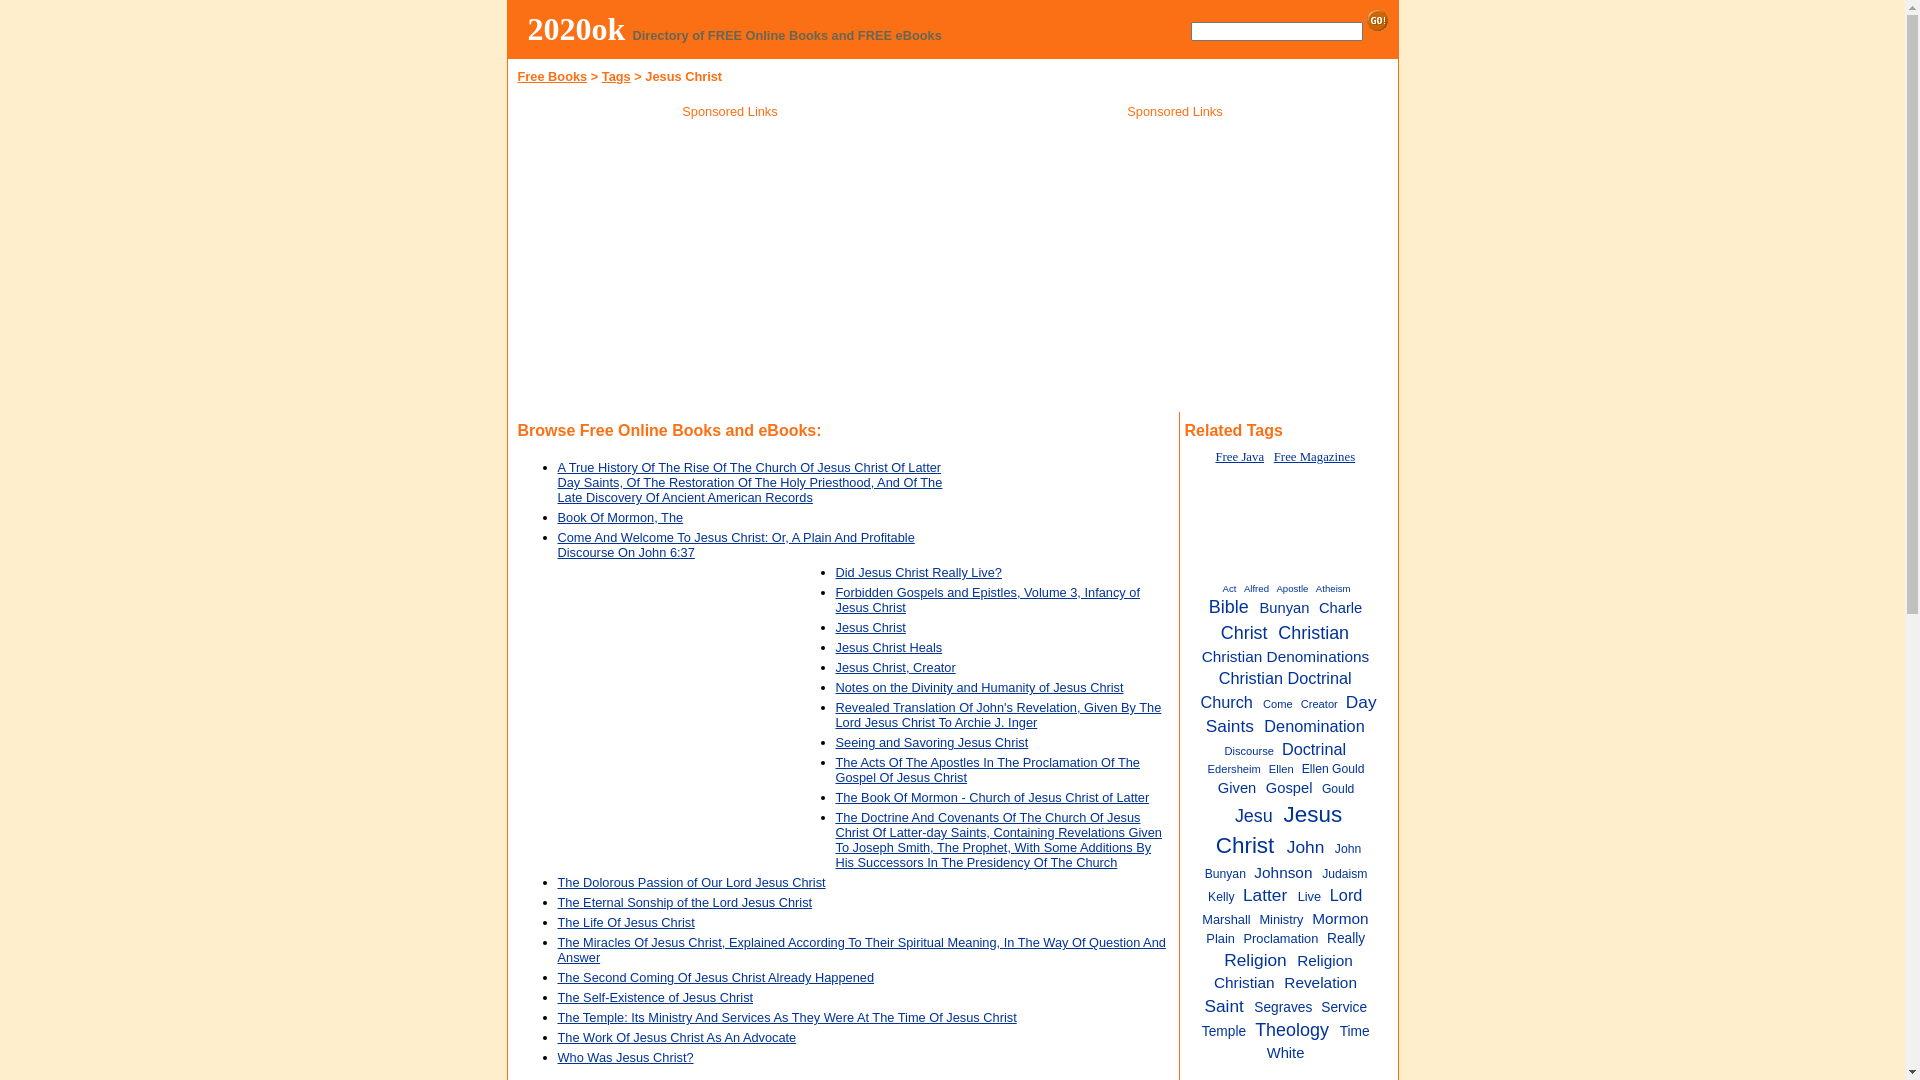 This screenshot has width=1920, height=1080. Describe the element at coordinates (1248, 633) in the screenshot. I see `Christ` at that location.